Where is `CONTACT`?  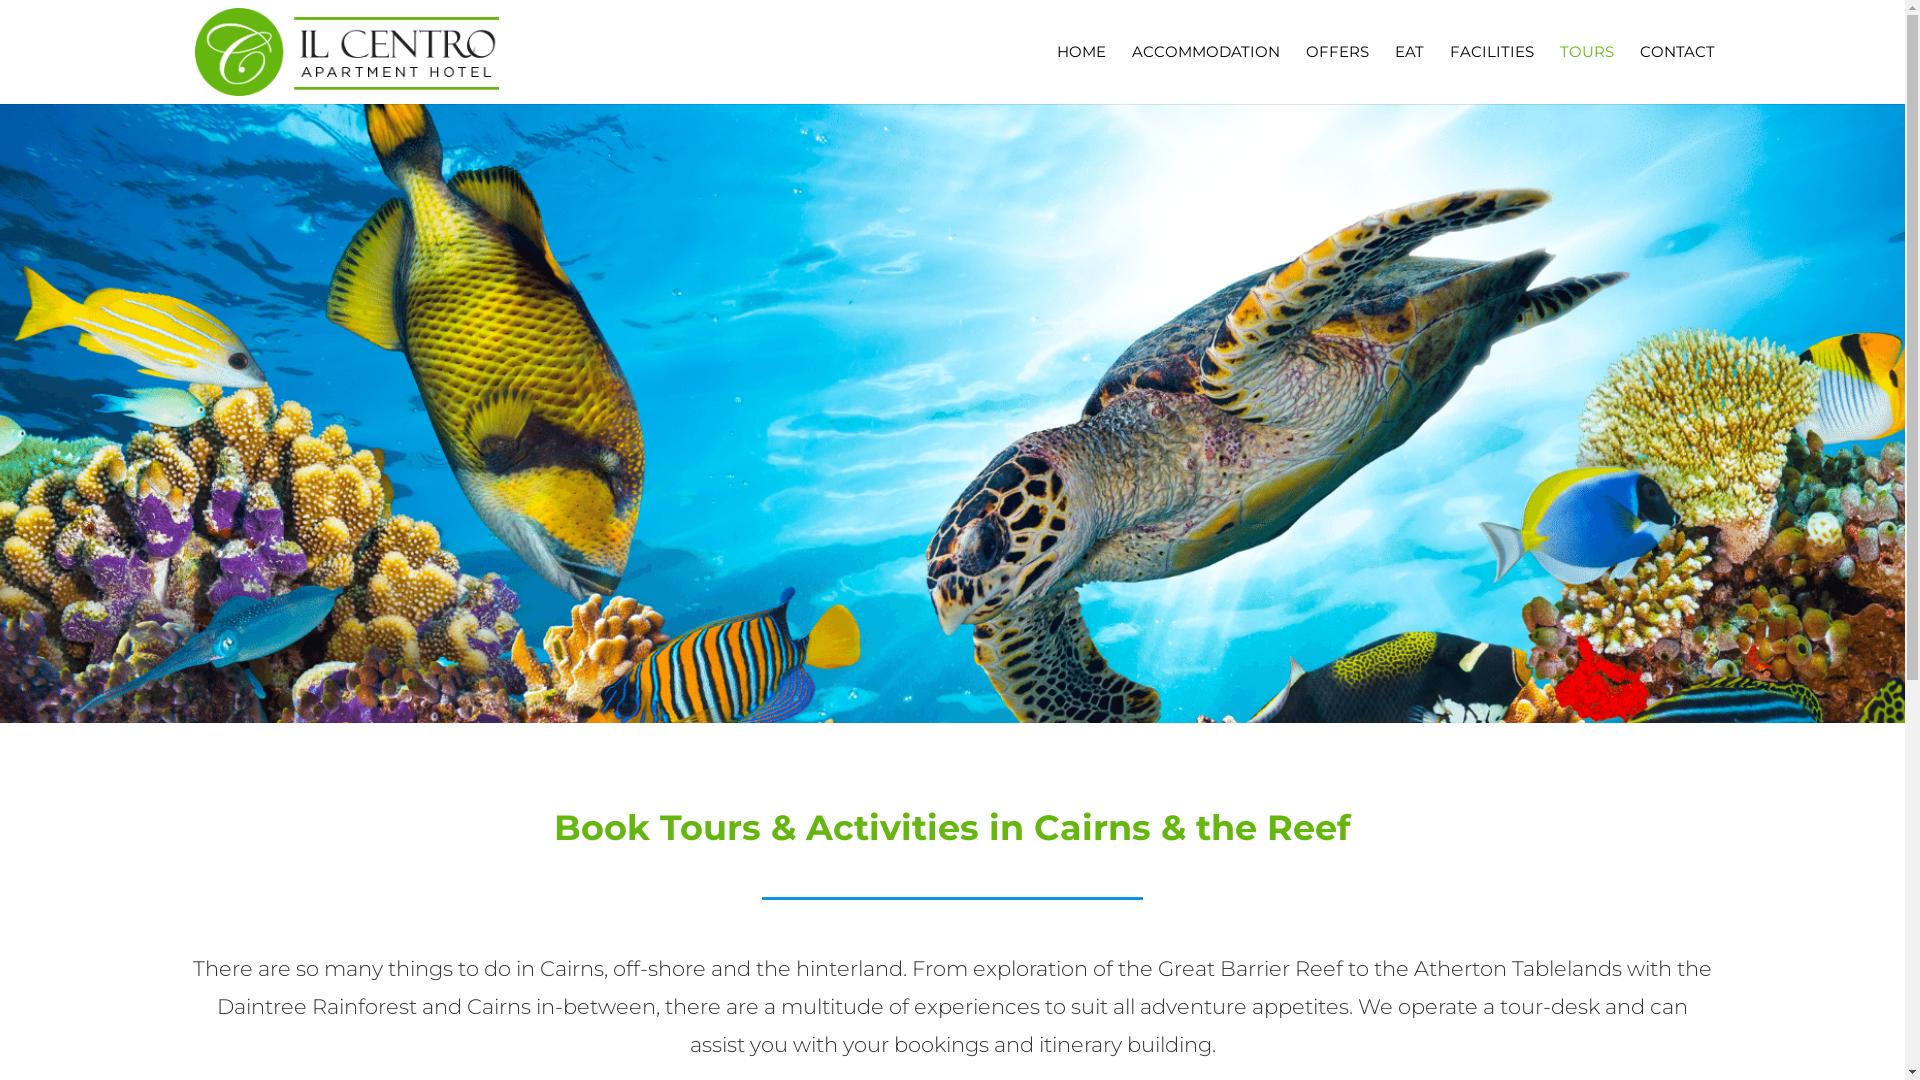
CONTACT is located at coordinates (1678, 74).